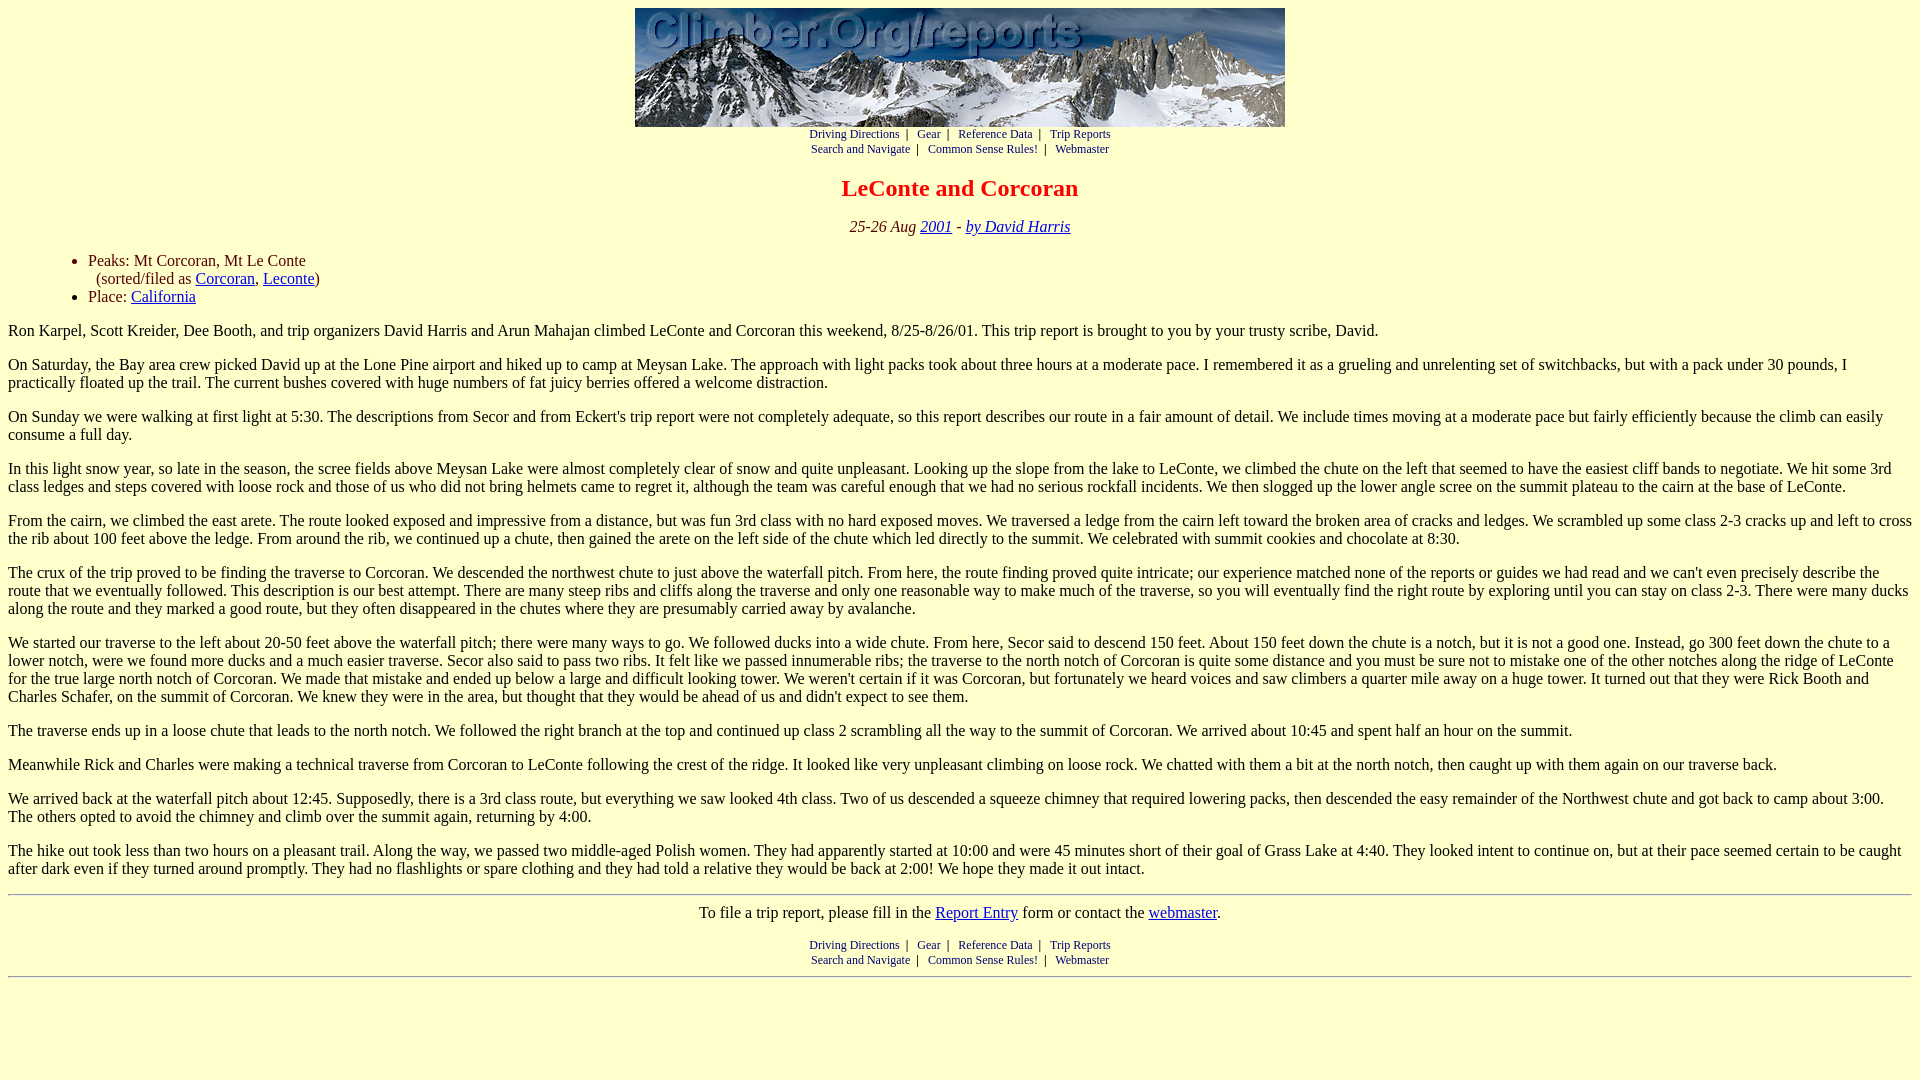 This screenshot has width=1920, height=1080. Describe the element at coordinates (162, 296) in the screenshot. I see `California` at that location.